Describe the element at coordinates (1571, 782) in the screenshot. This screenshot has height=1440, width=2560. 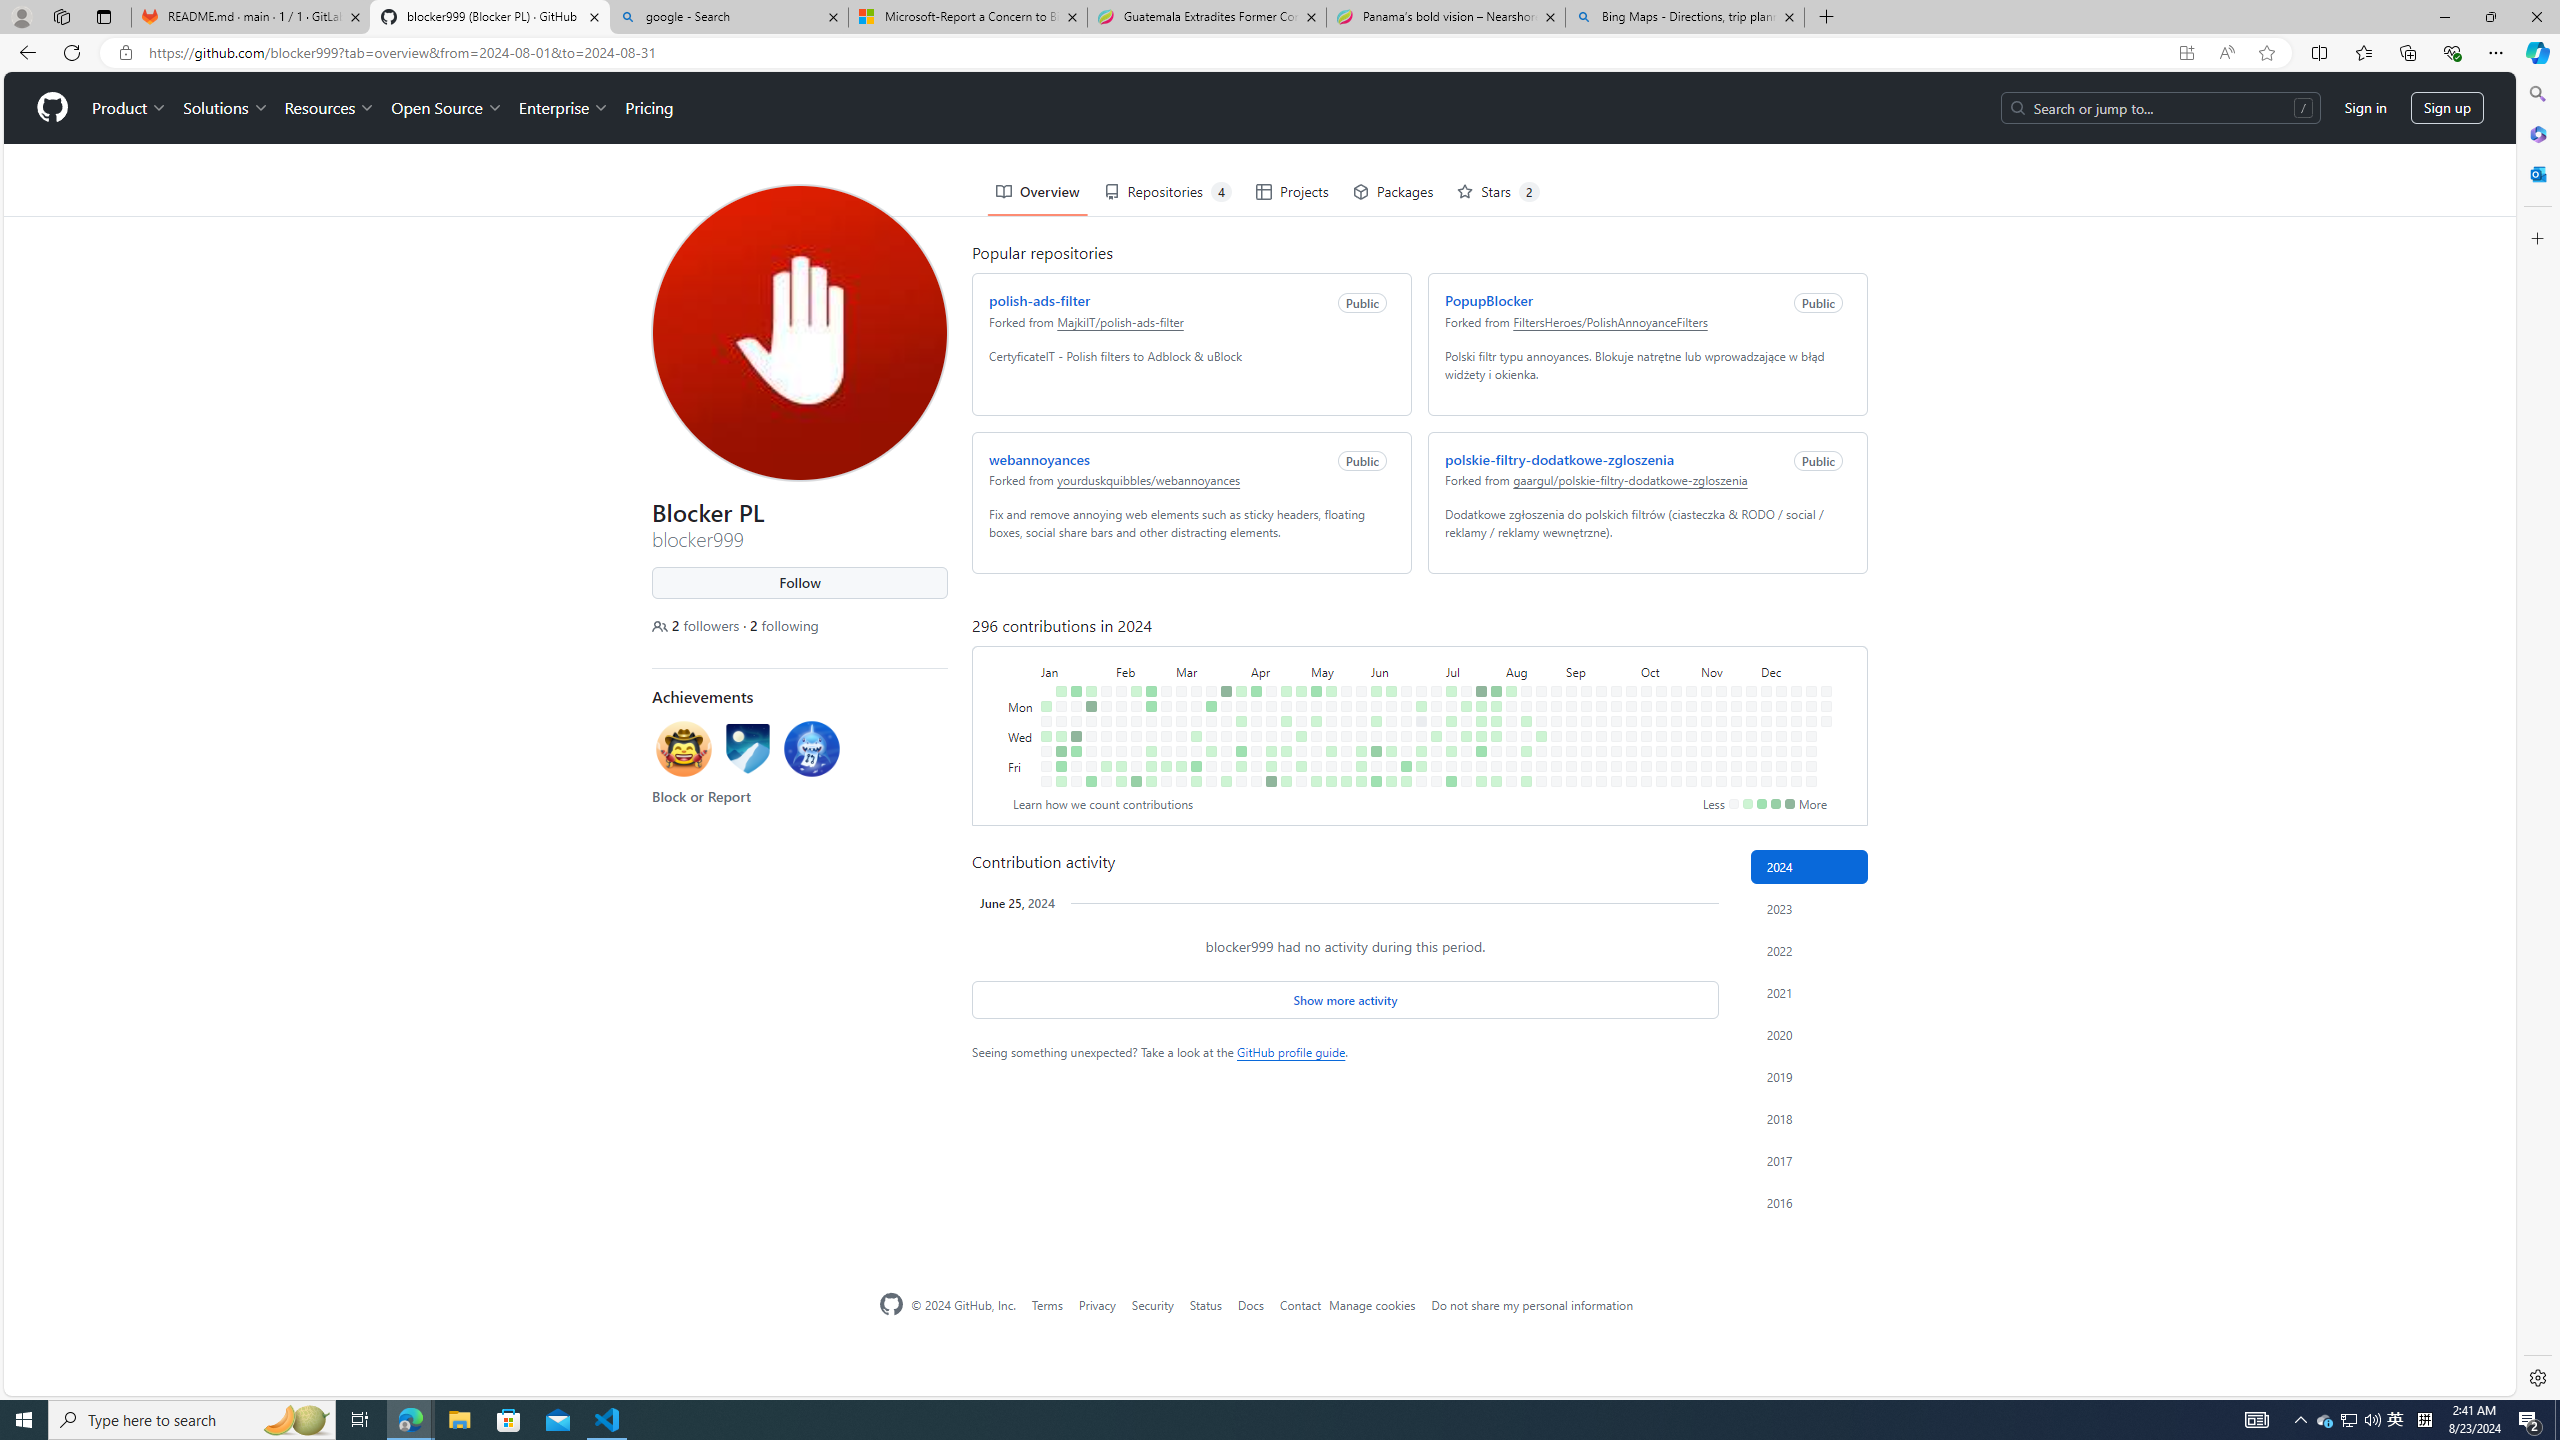
I see `No contributions on September 7th.` at that location.